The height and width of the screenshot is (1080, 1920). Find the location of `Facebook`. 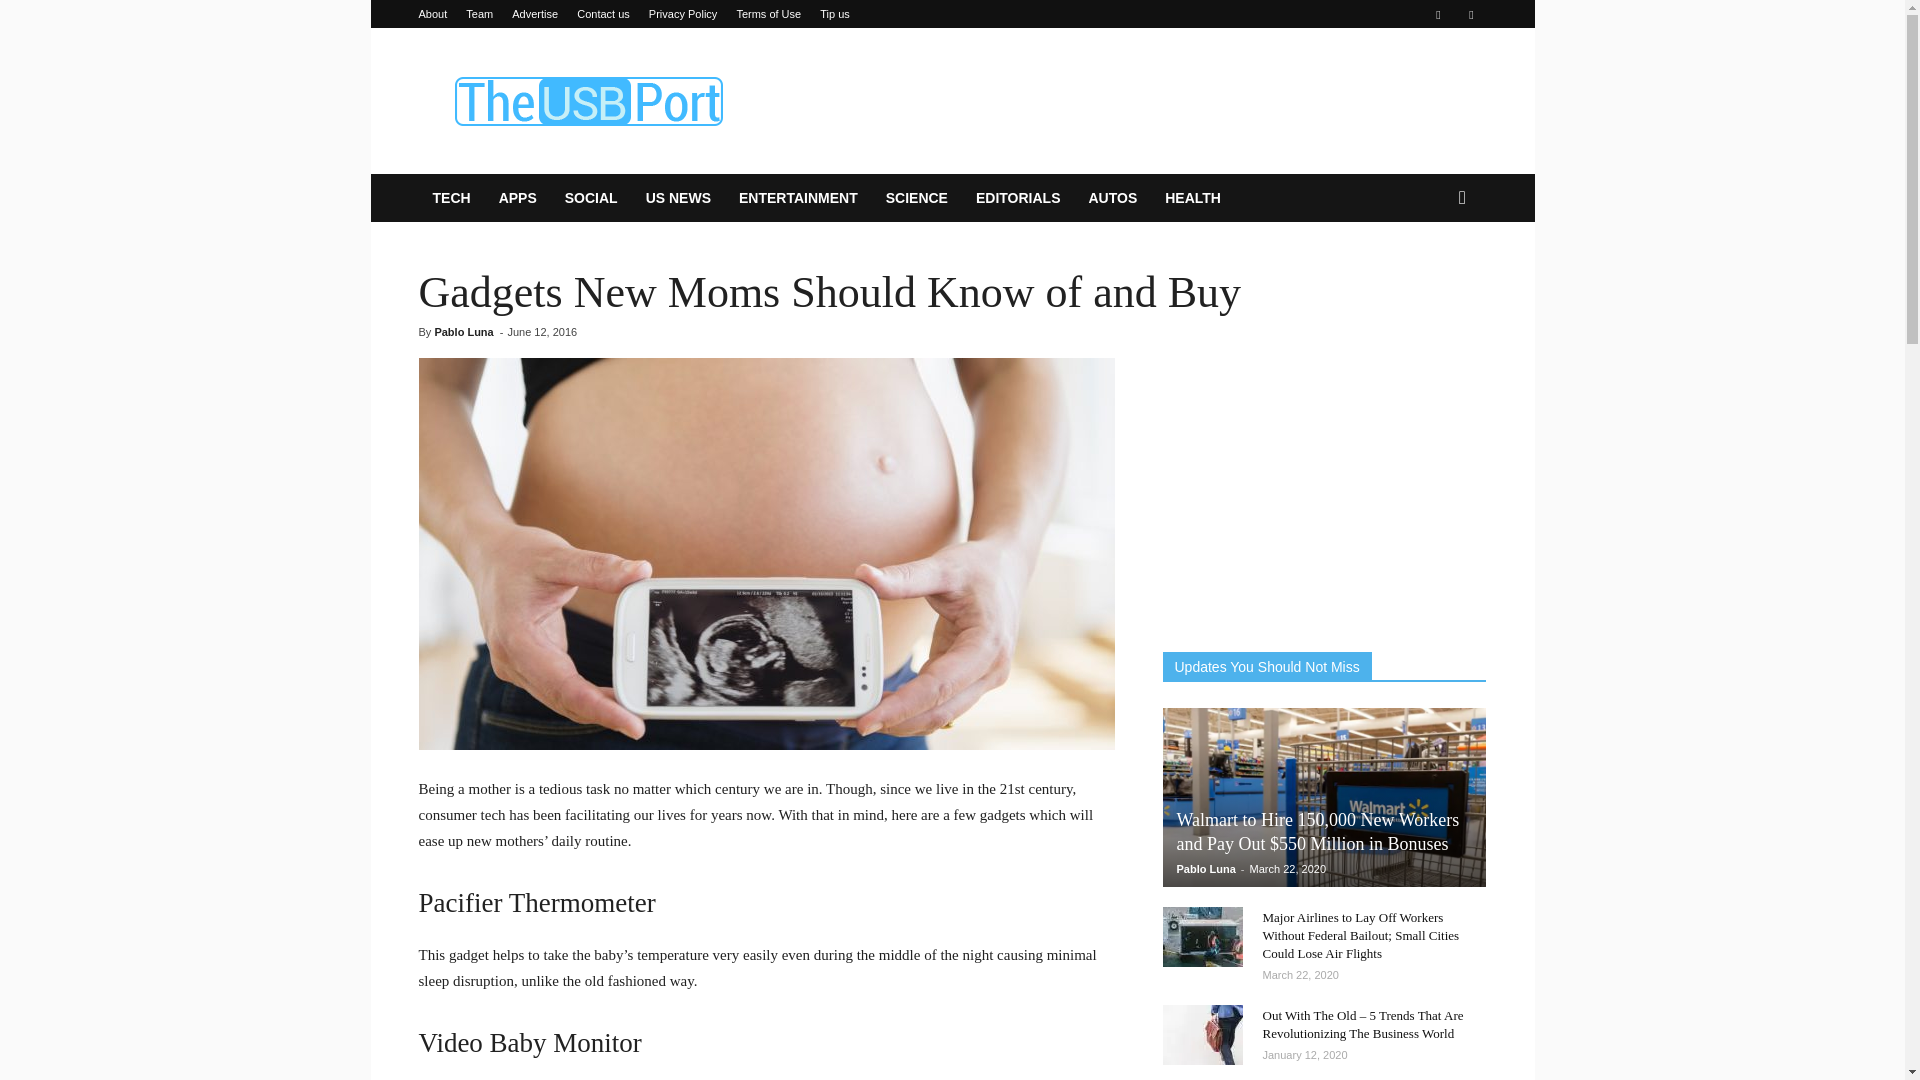

Facebook is located at coordinates (1438, 14).